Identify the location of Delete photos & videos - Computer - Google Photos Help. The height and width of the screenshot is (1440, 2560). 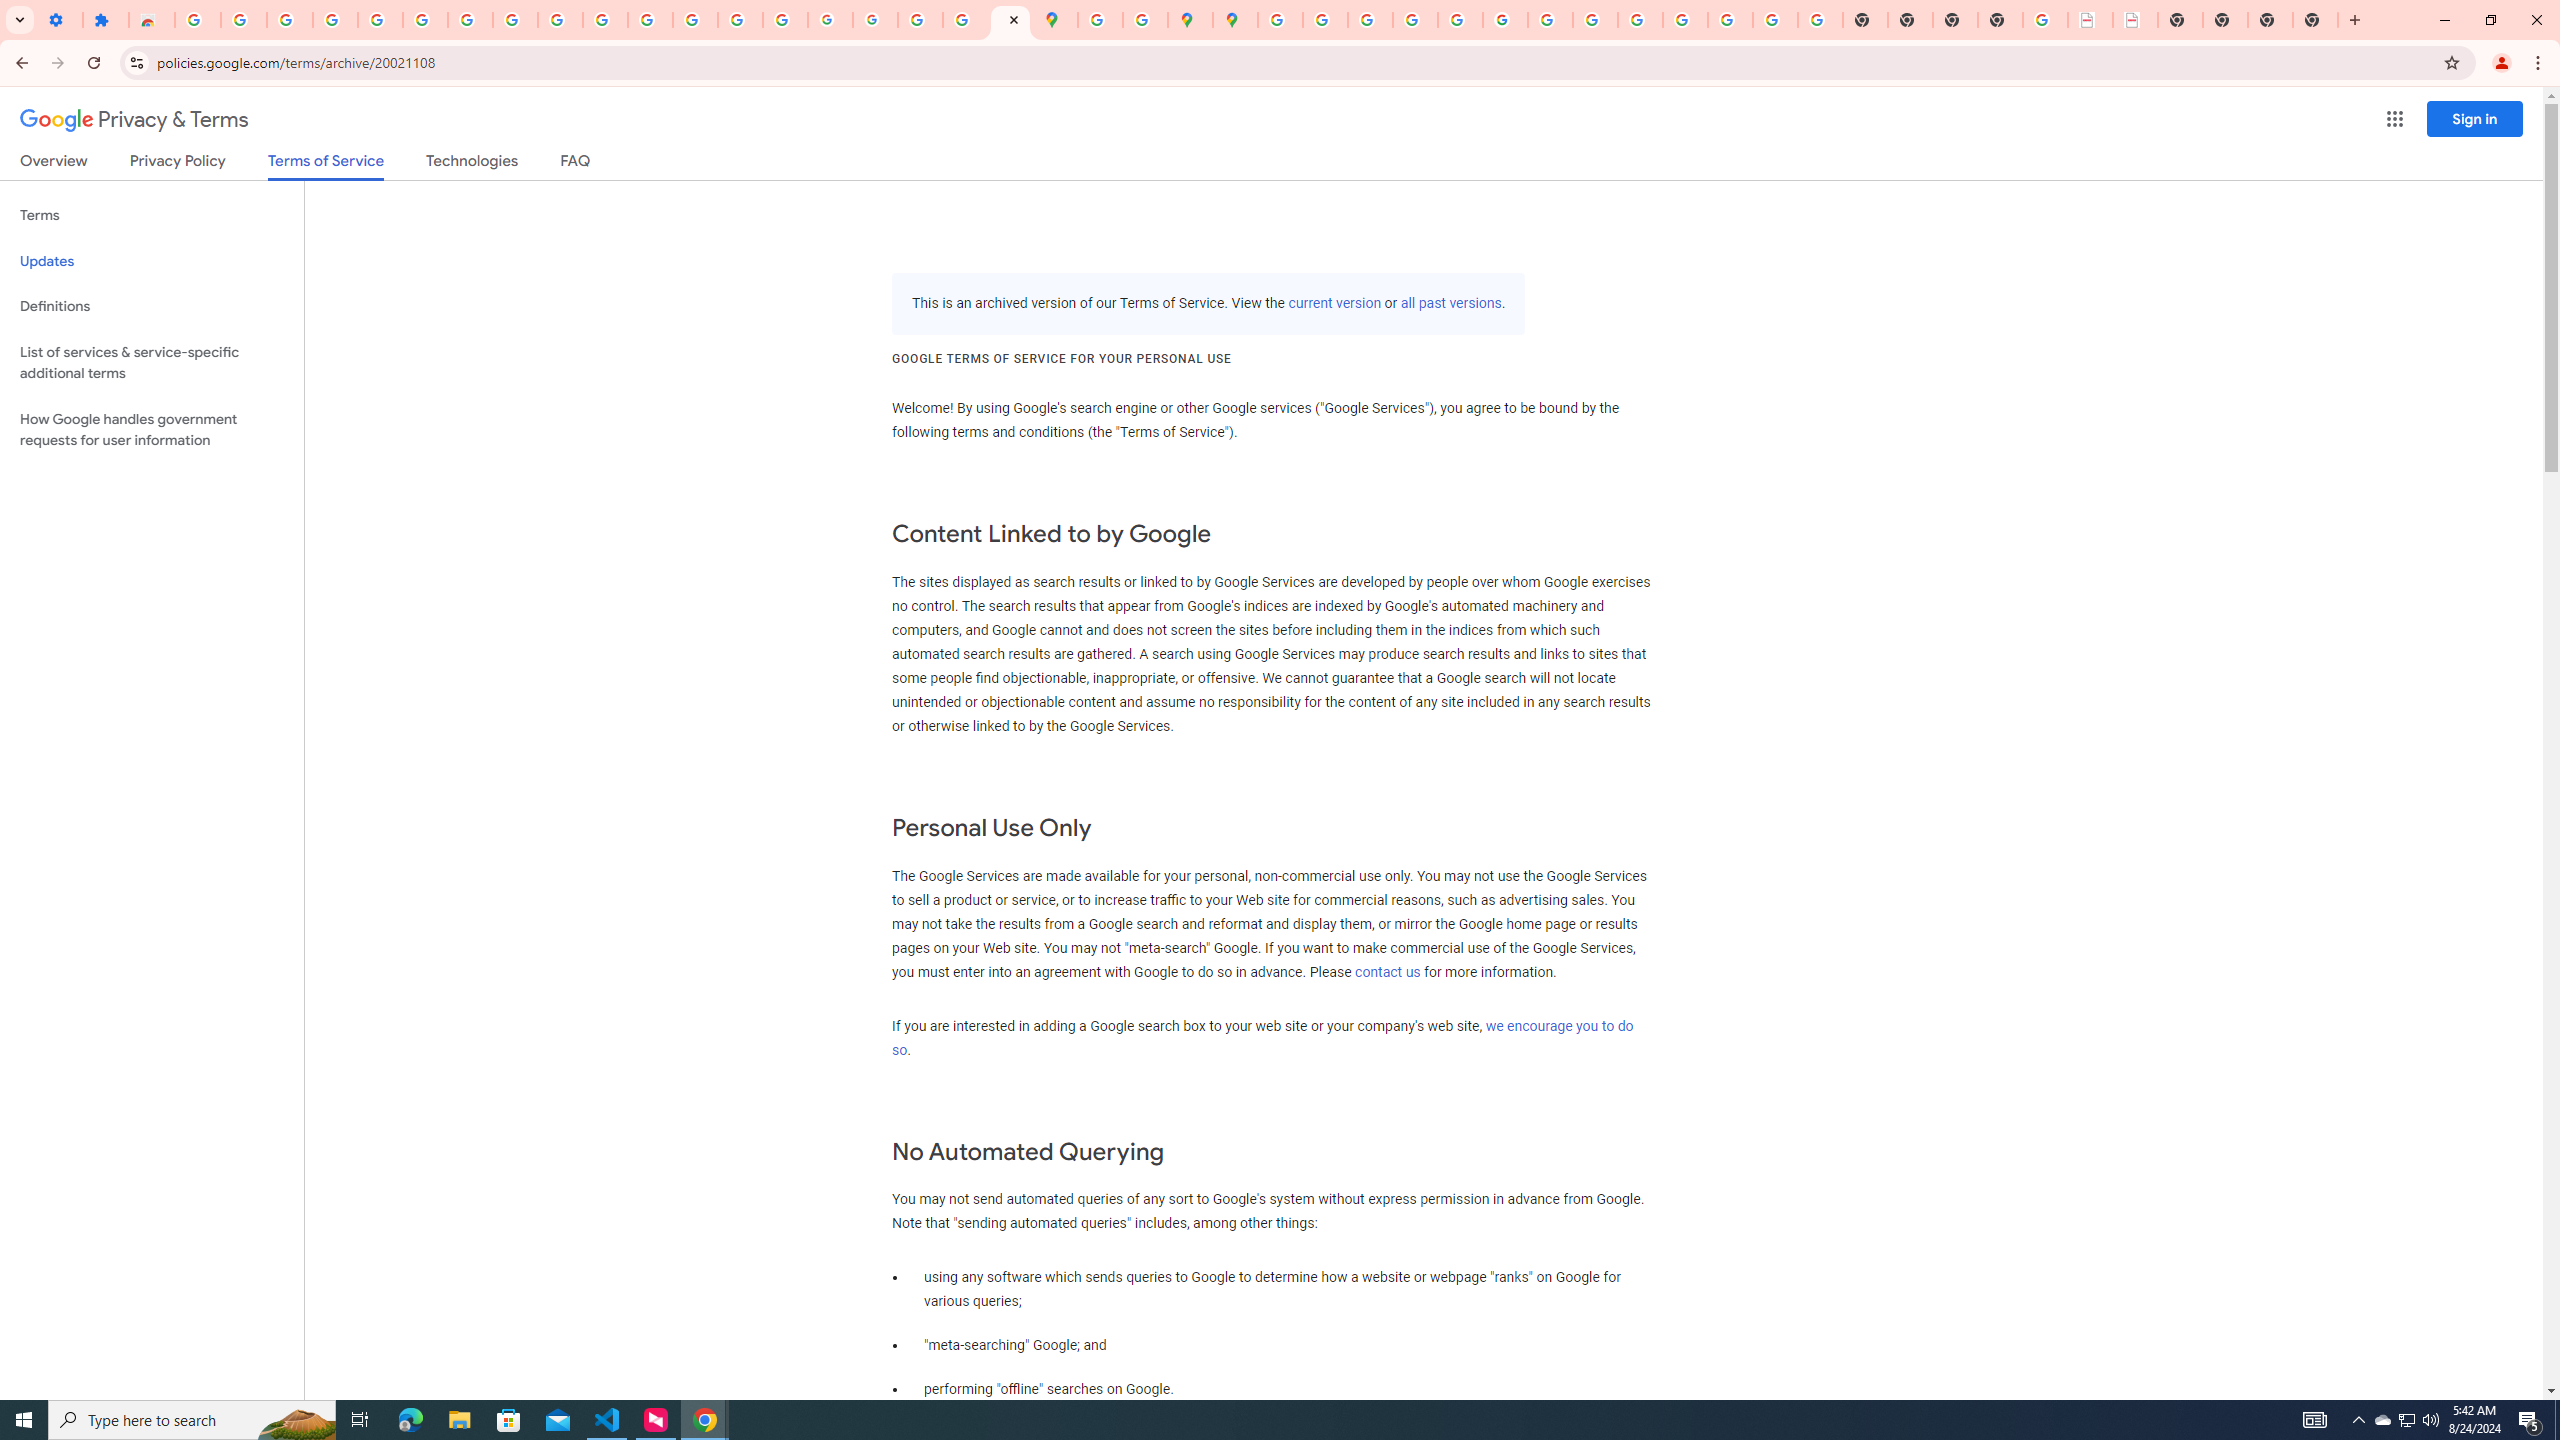
(290, 20).